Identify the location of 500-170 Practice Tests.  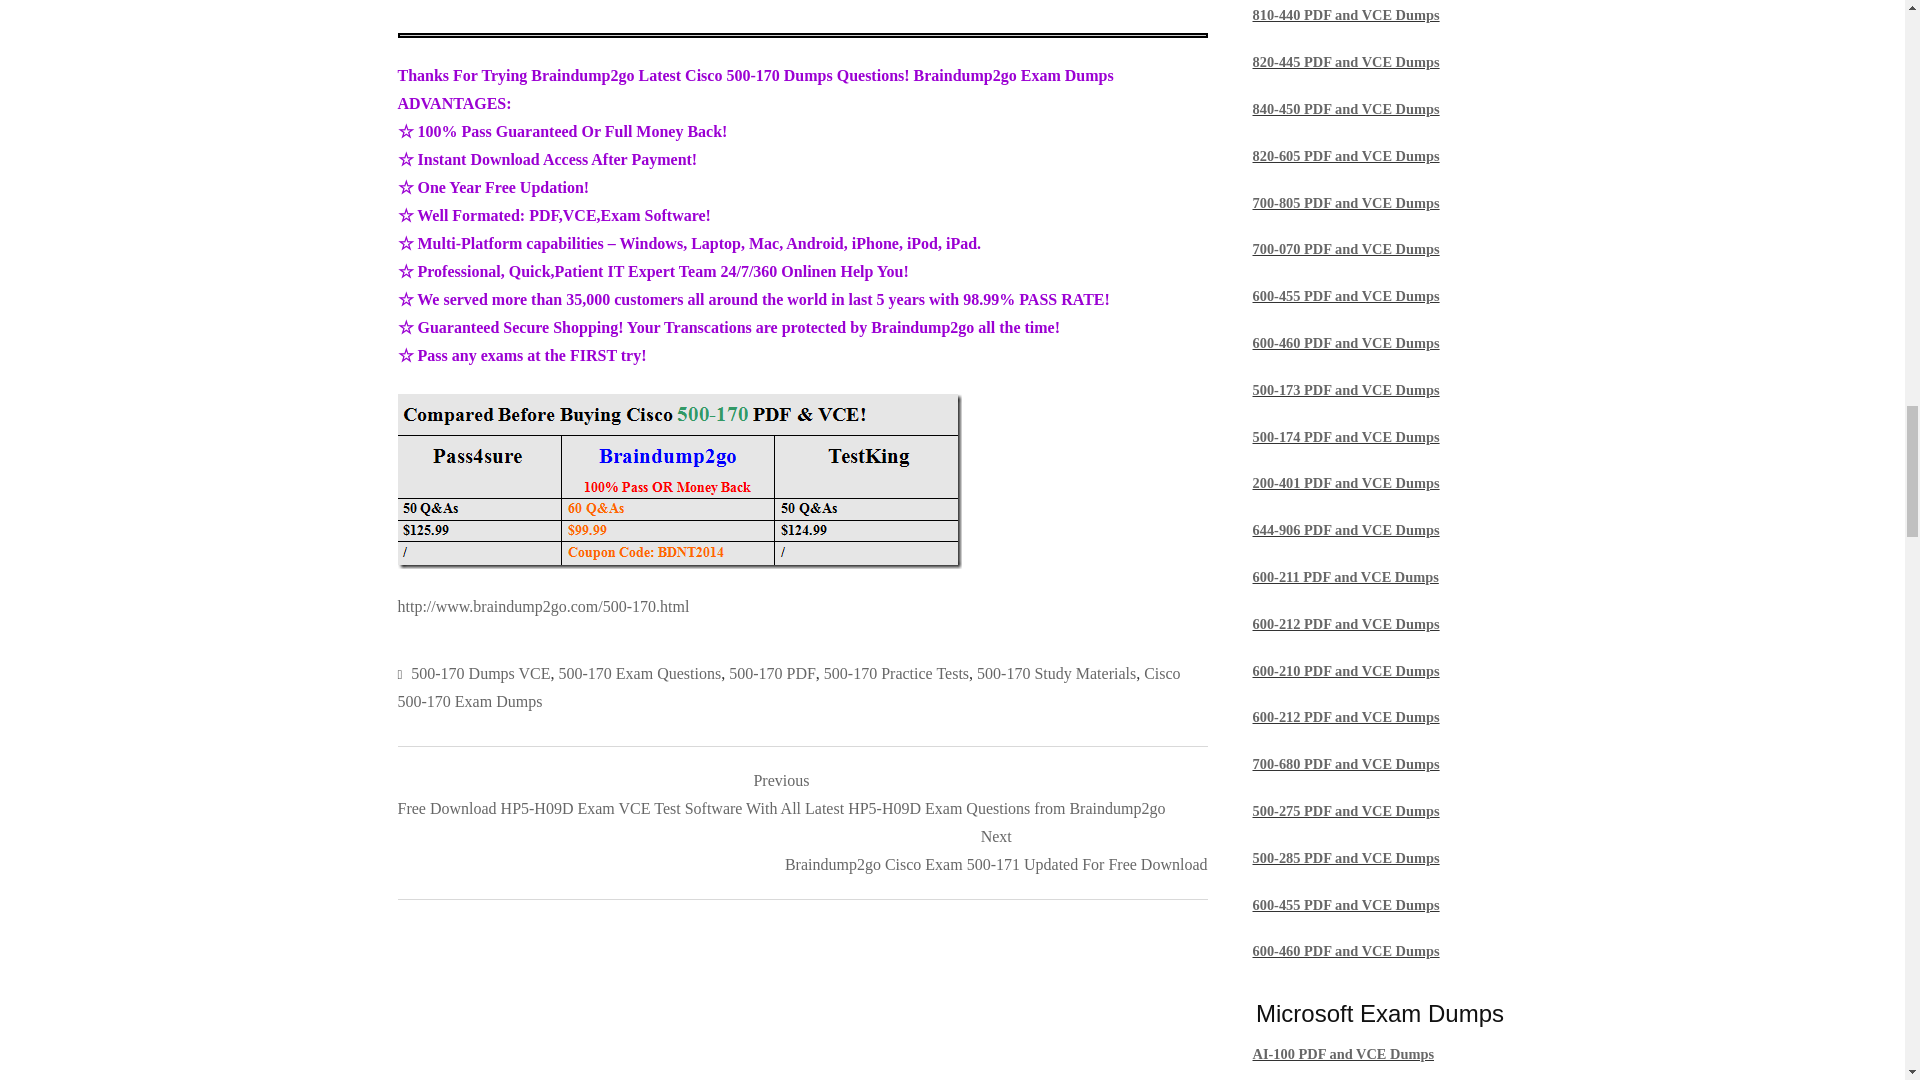
(896, 673).